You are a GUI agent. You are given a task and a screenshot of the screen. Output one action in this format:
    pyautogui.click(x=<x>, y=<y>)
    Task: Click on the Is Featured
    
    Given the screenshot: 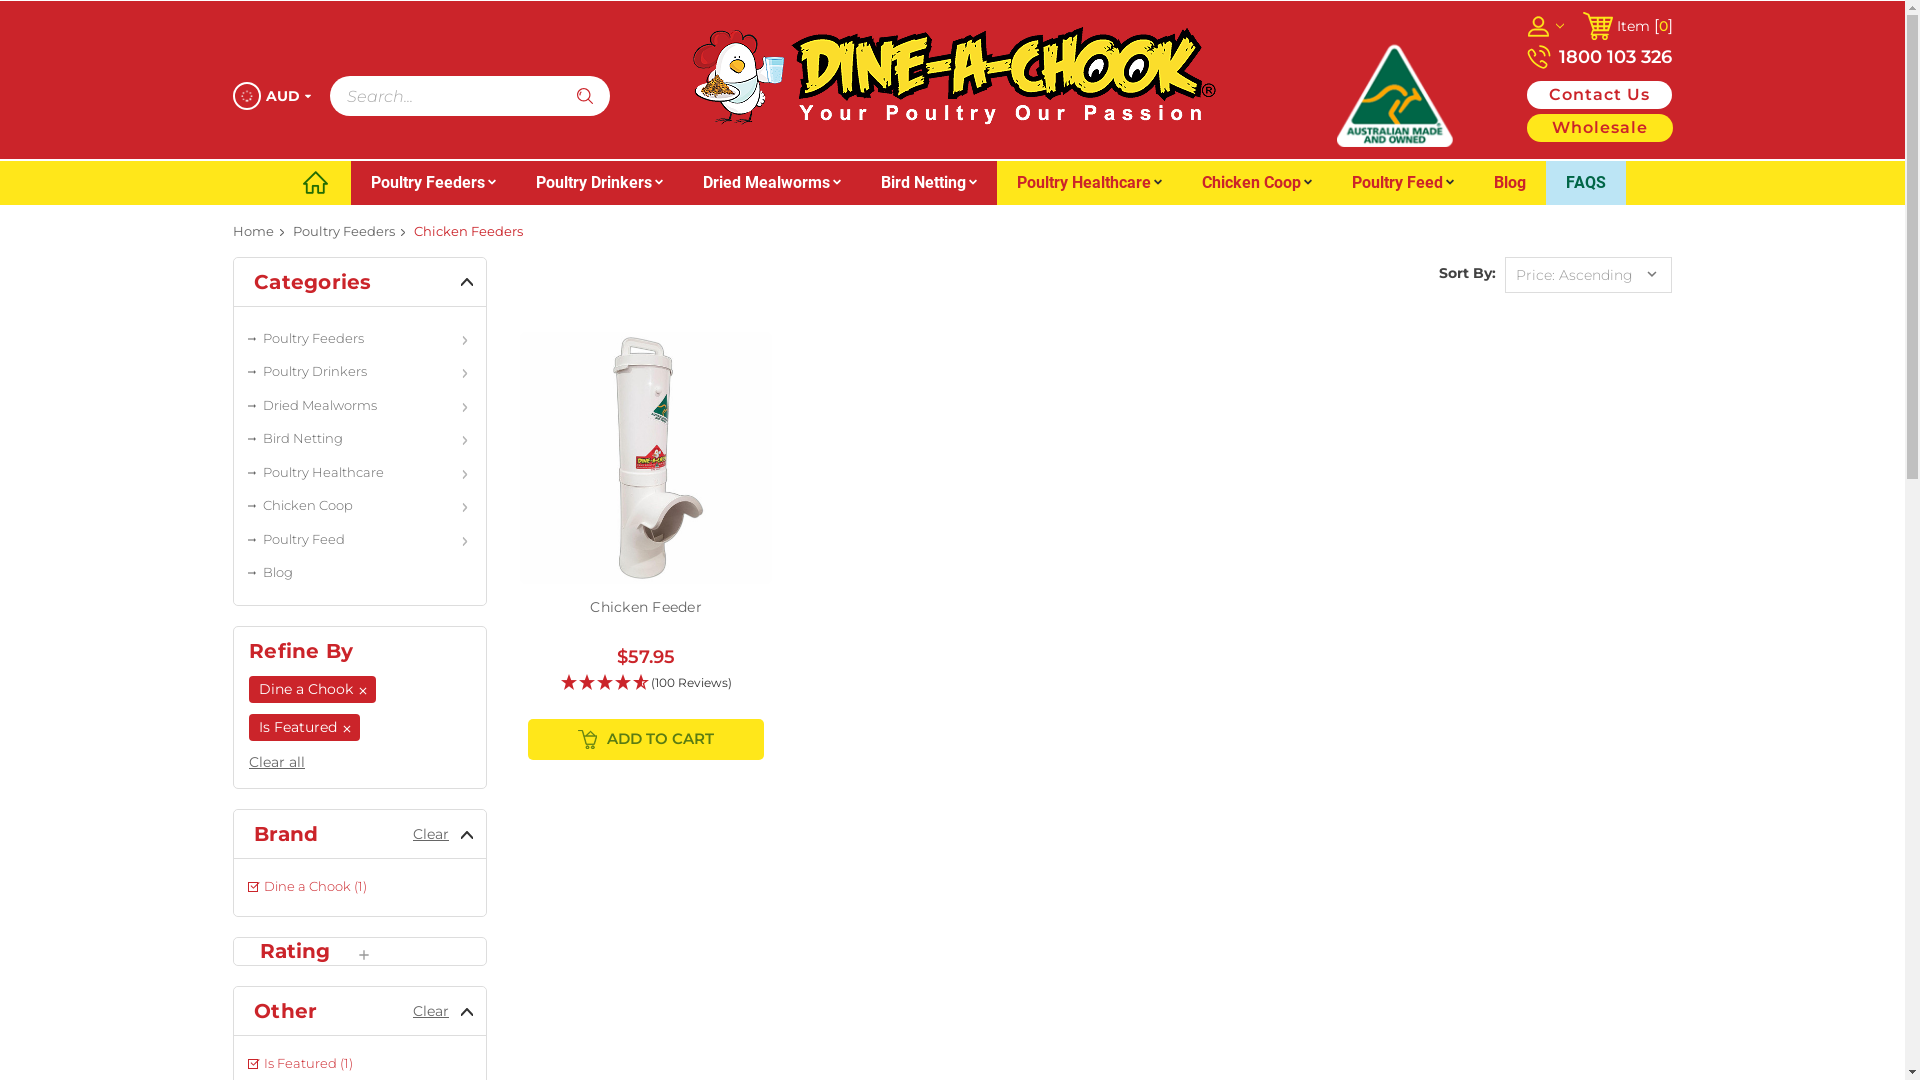 What is the action you would take?
    pyautogui.click(x=304, y=728)
    